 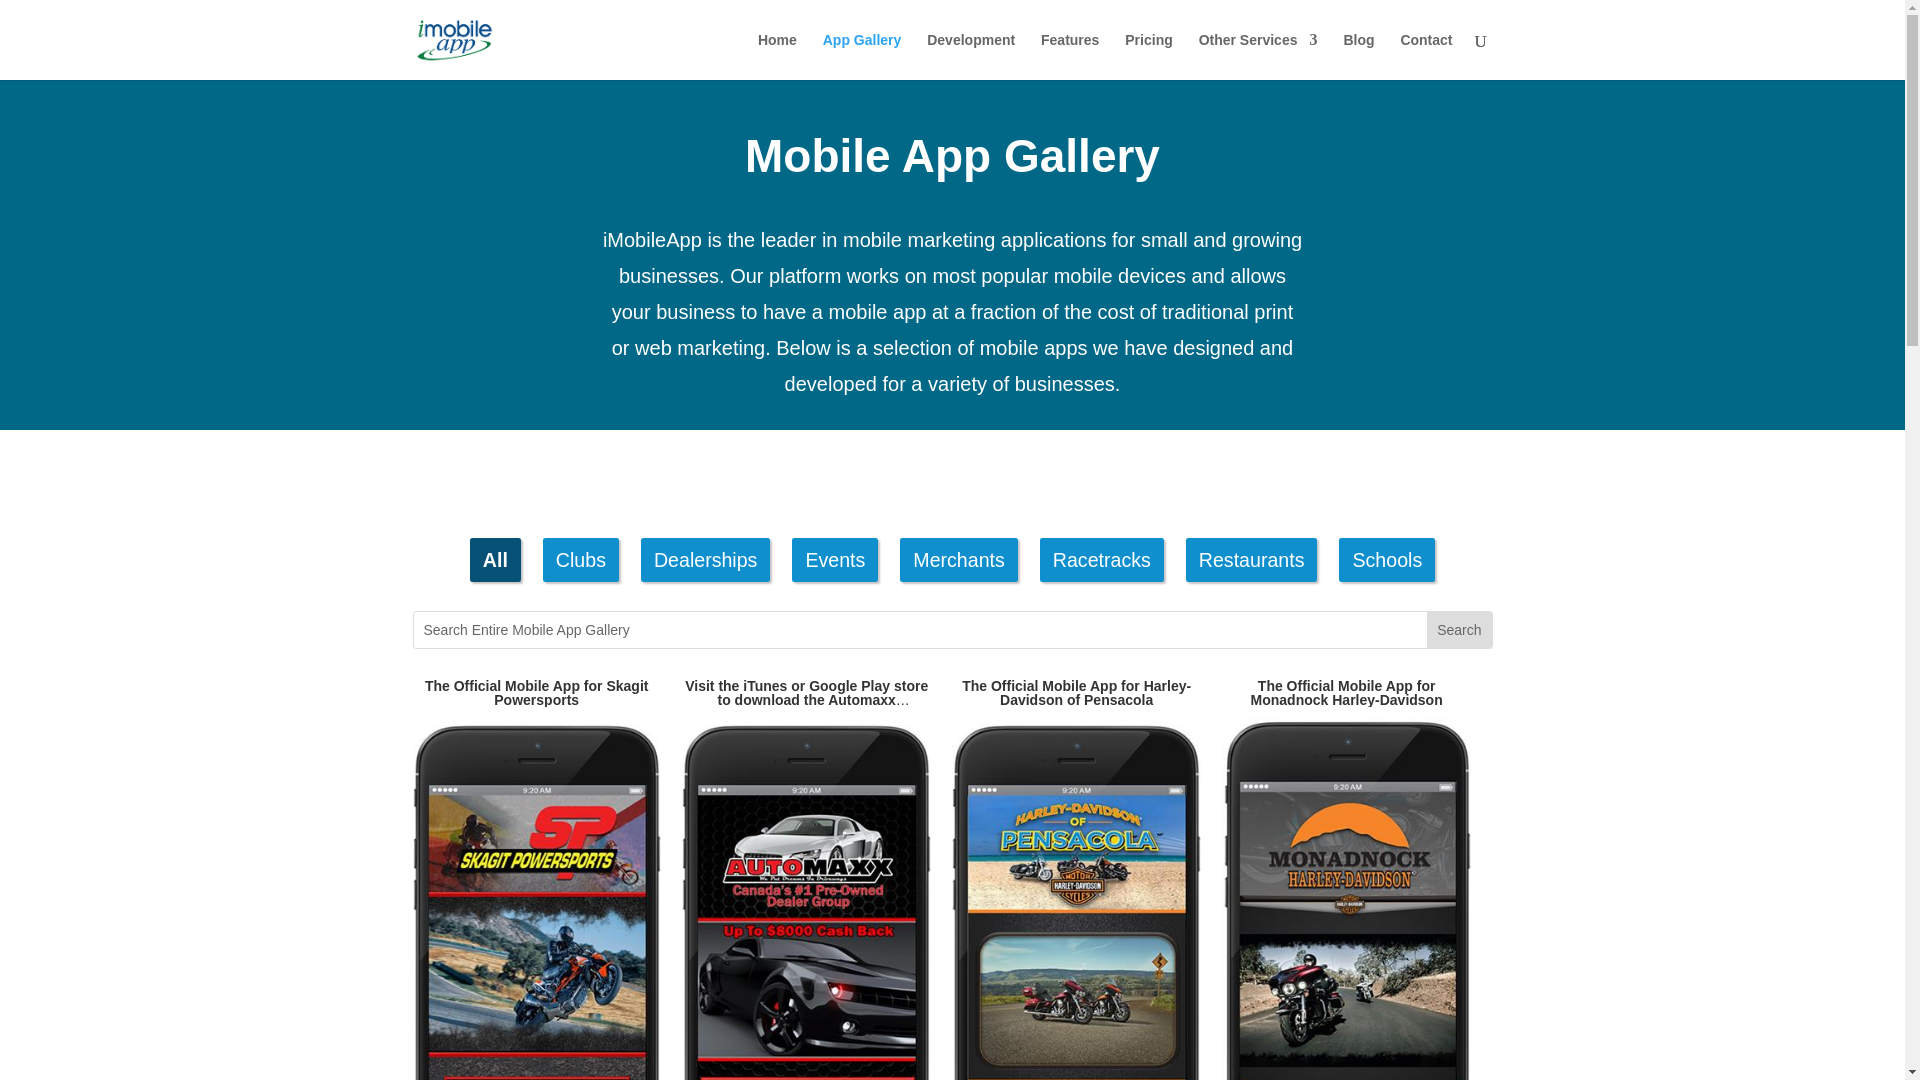 What do you see at coordinates (1425, 56) in the screenshot?
I see `Contact` at bounding box center [1425, 56].